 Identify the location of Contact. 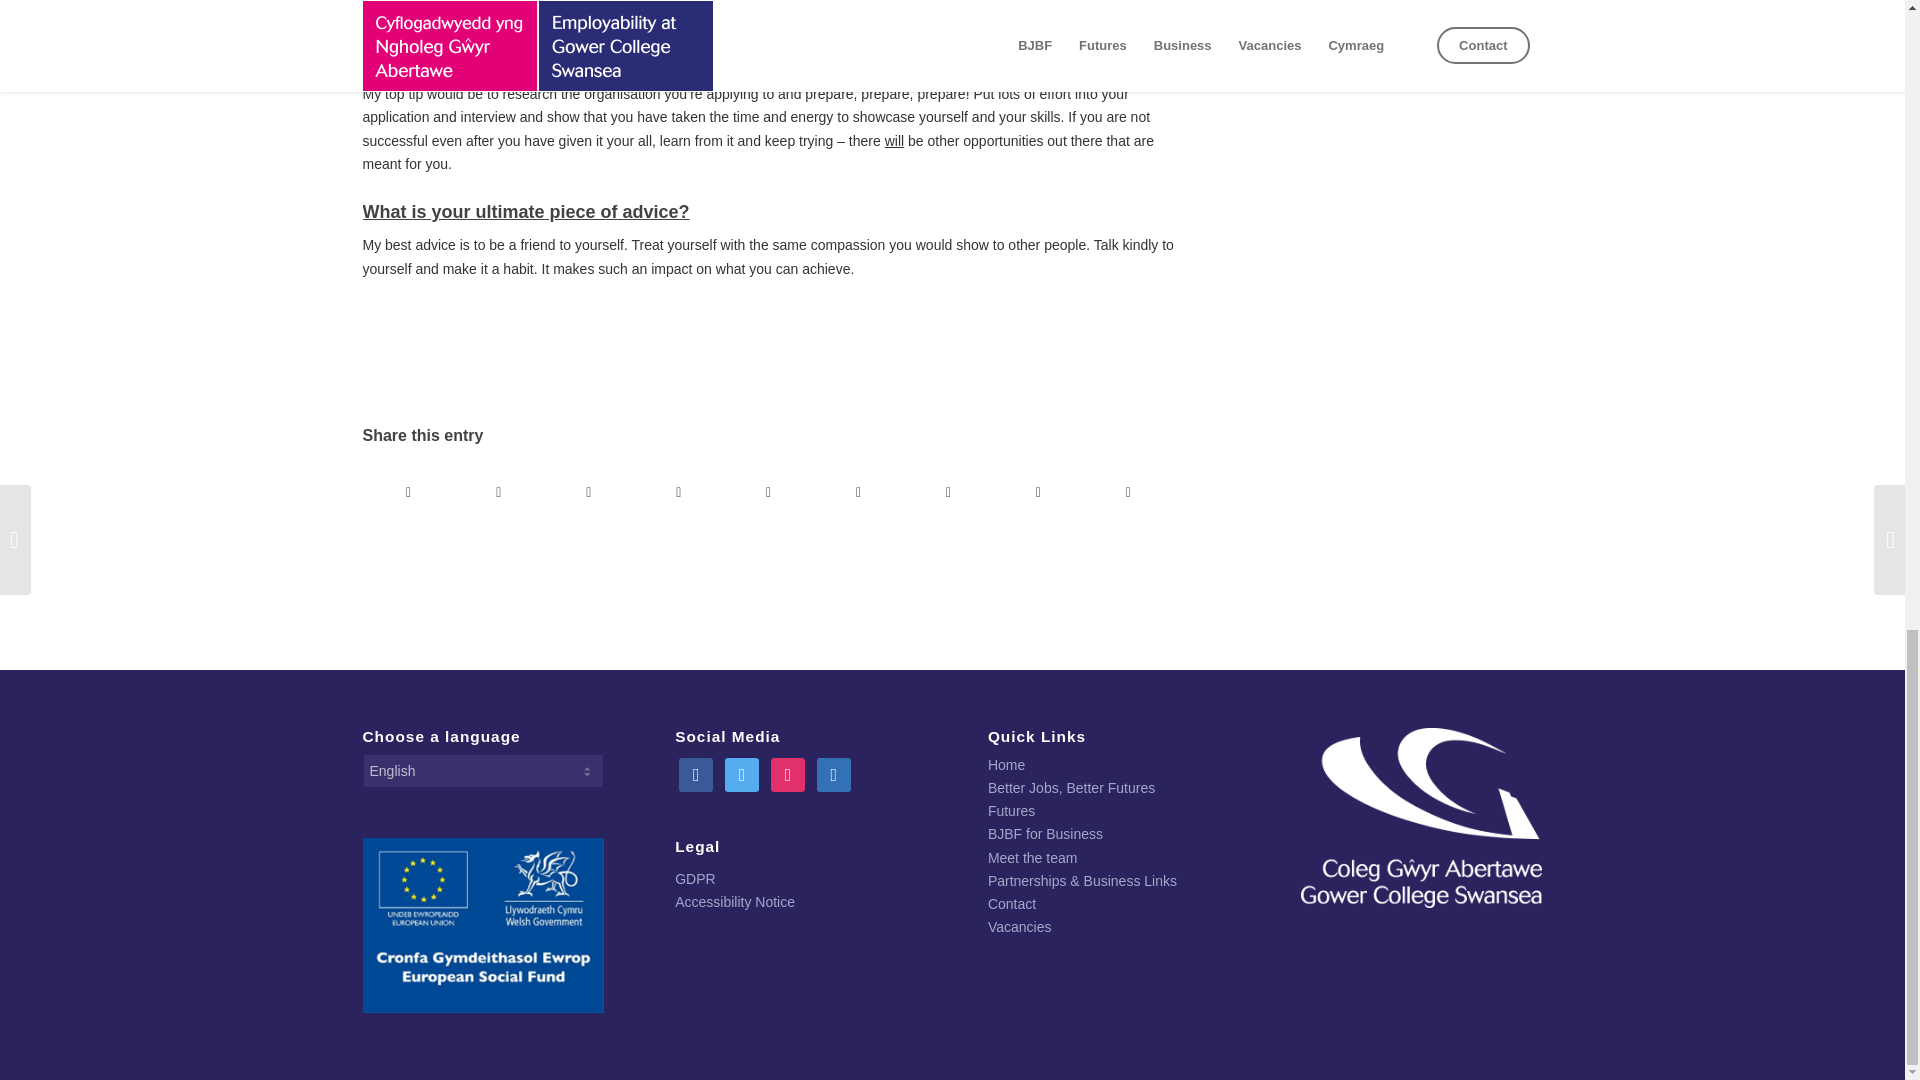
(1012, 904).